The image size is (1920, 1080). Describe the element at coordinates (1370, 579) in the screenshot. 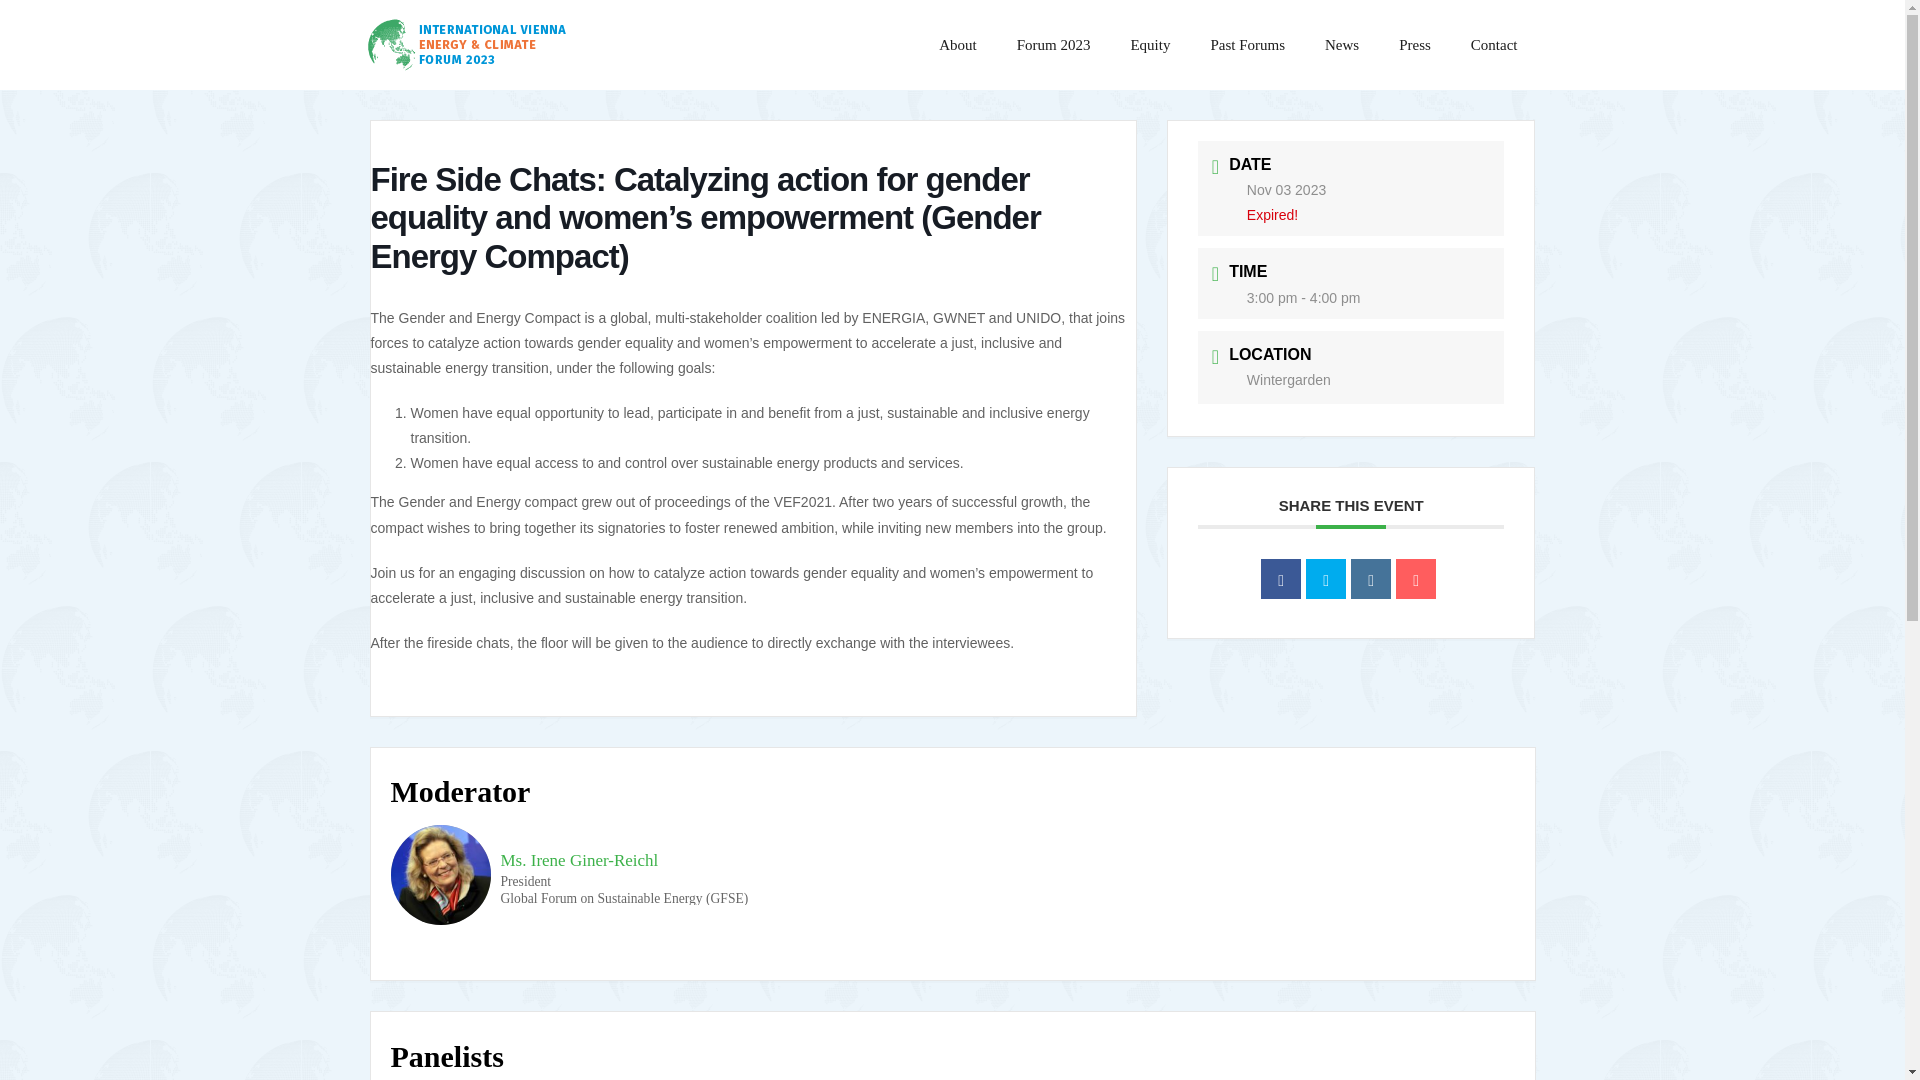

I see `Linkedin` at that location.